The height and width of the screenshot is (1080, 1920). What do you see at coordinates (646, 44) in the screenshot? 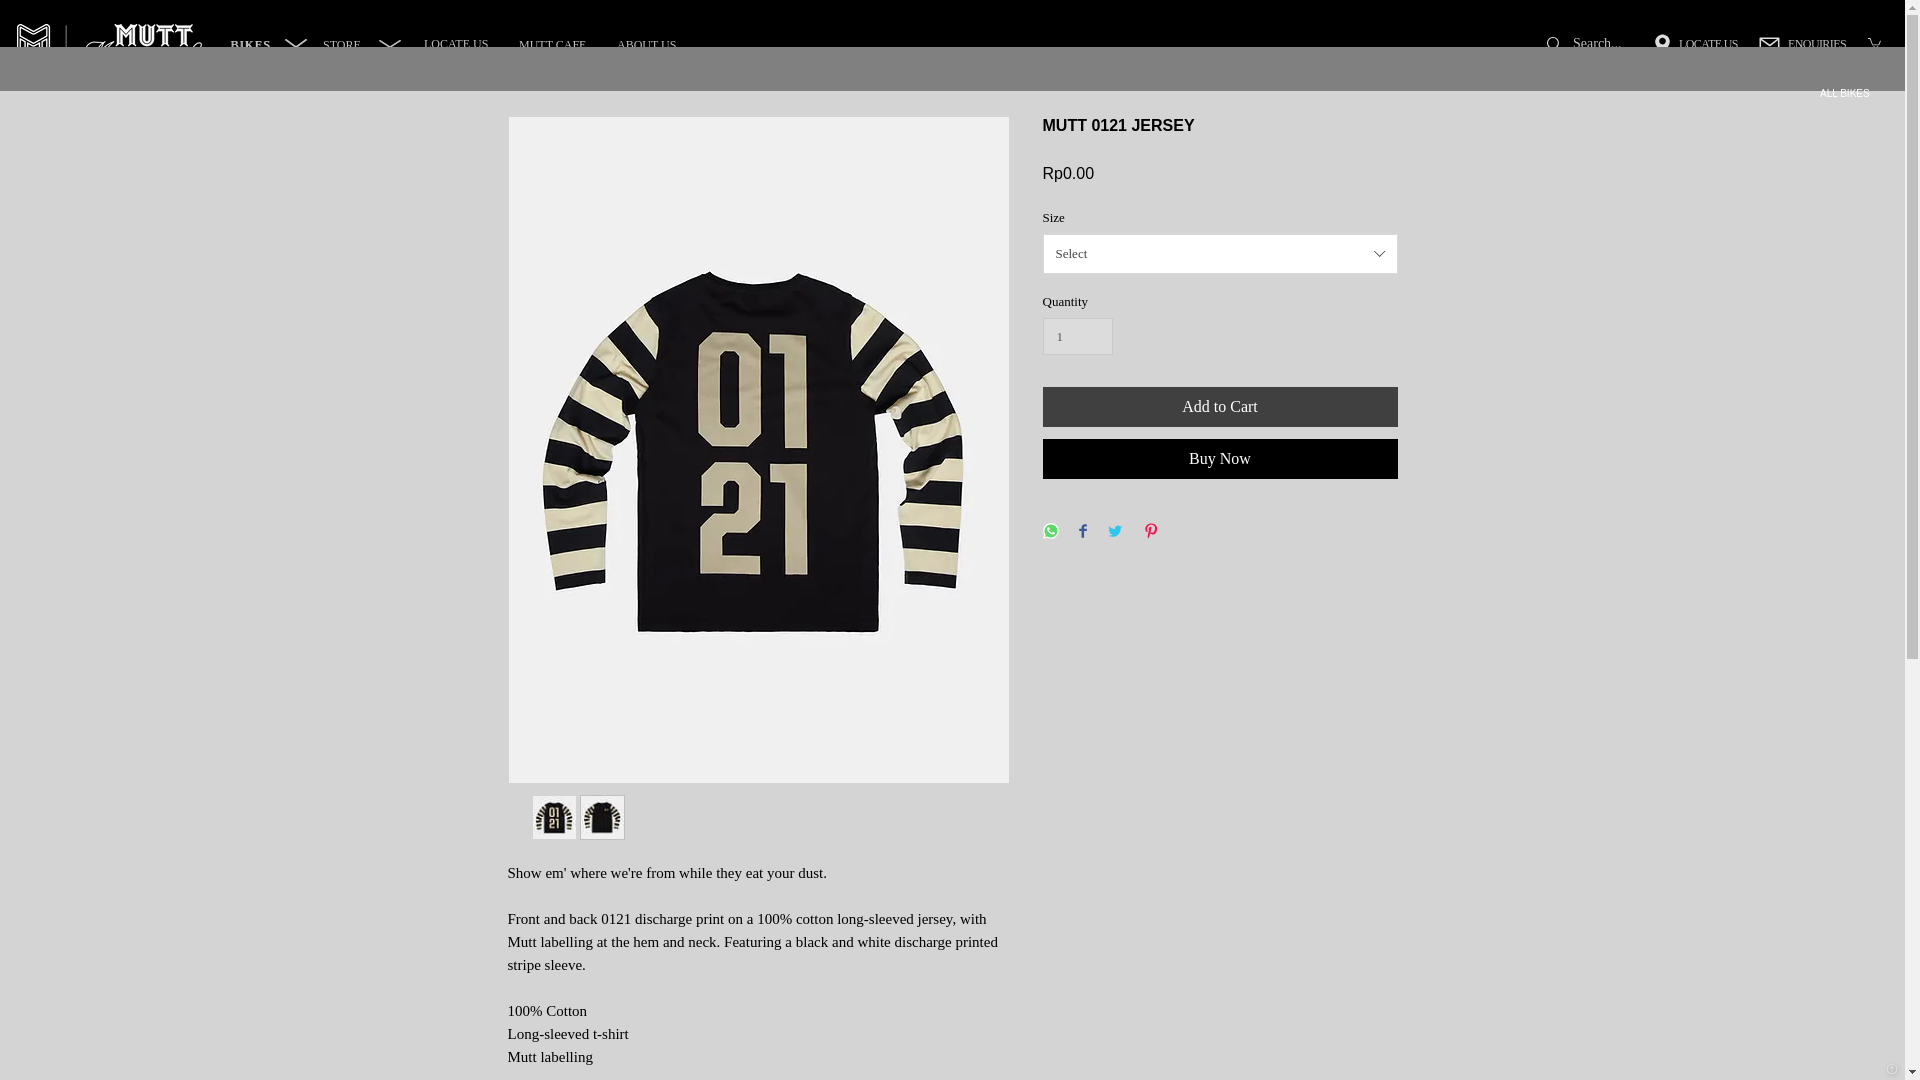
I see `ABOUT US` at bounding box center [646, 44].